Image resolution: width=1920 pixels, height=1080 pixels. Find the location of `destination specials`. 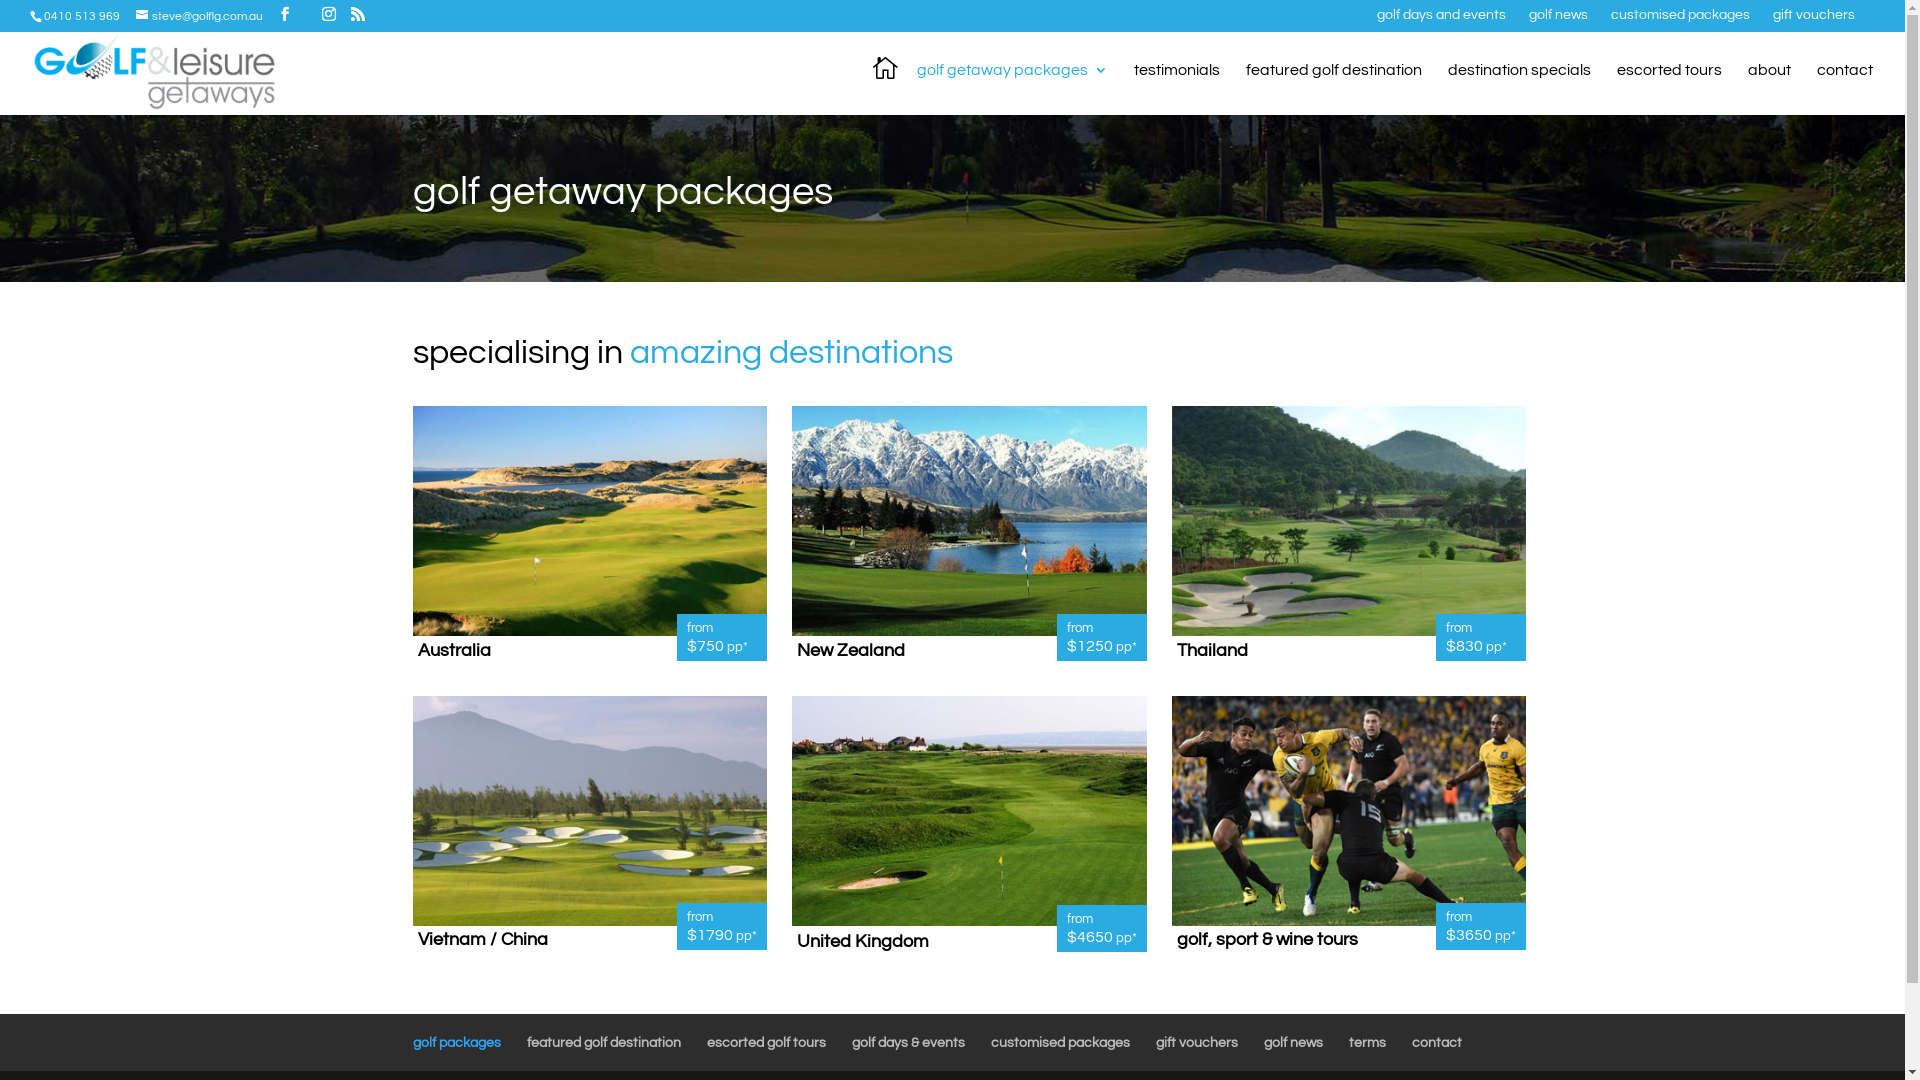

destination specials is located at coordinates (1520, 86).